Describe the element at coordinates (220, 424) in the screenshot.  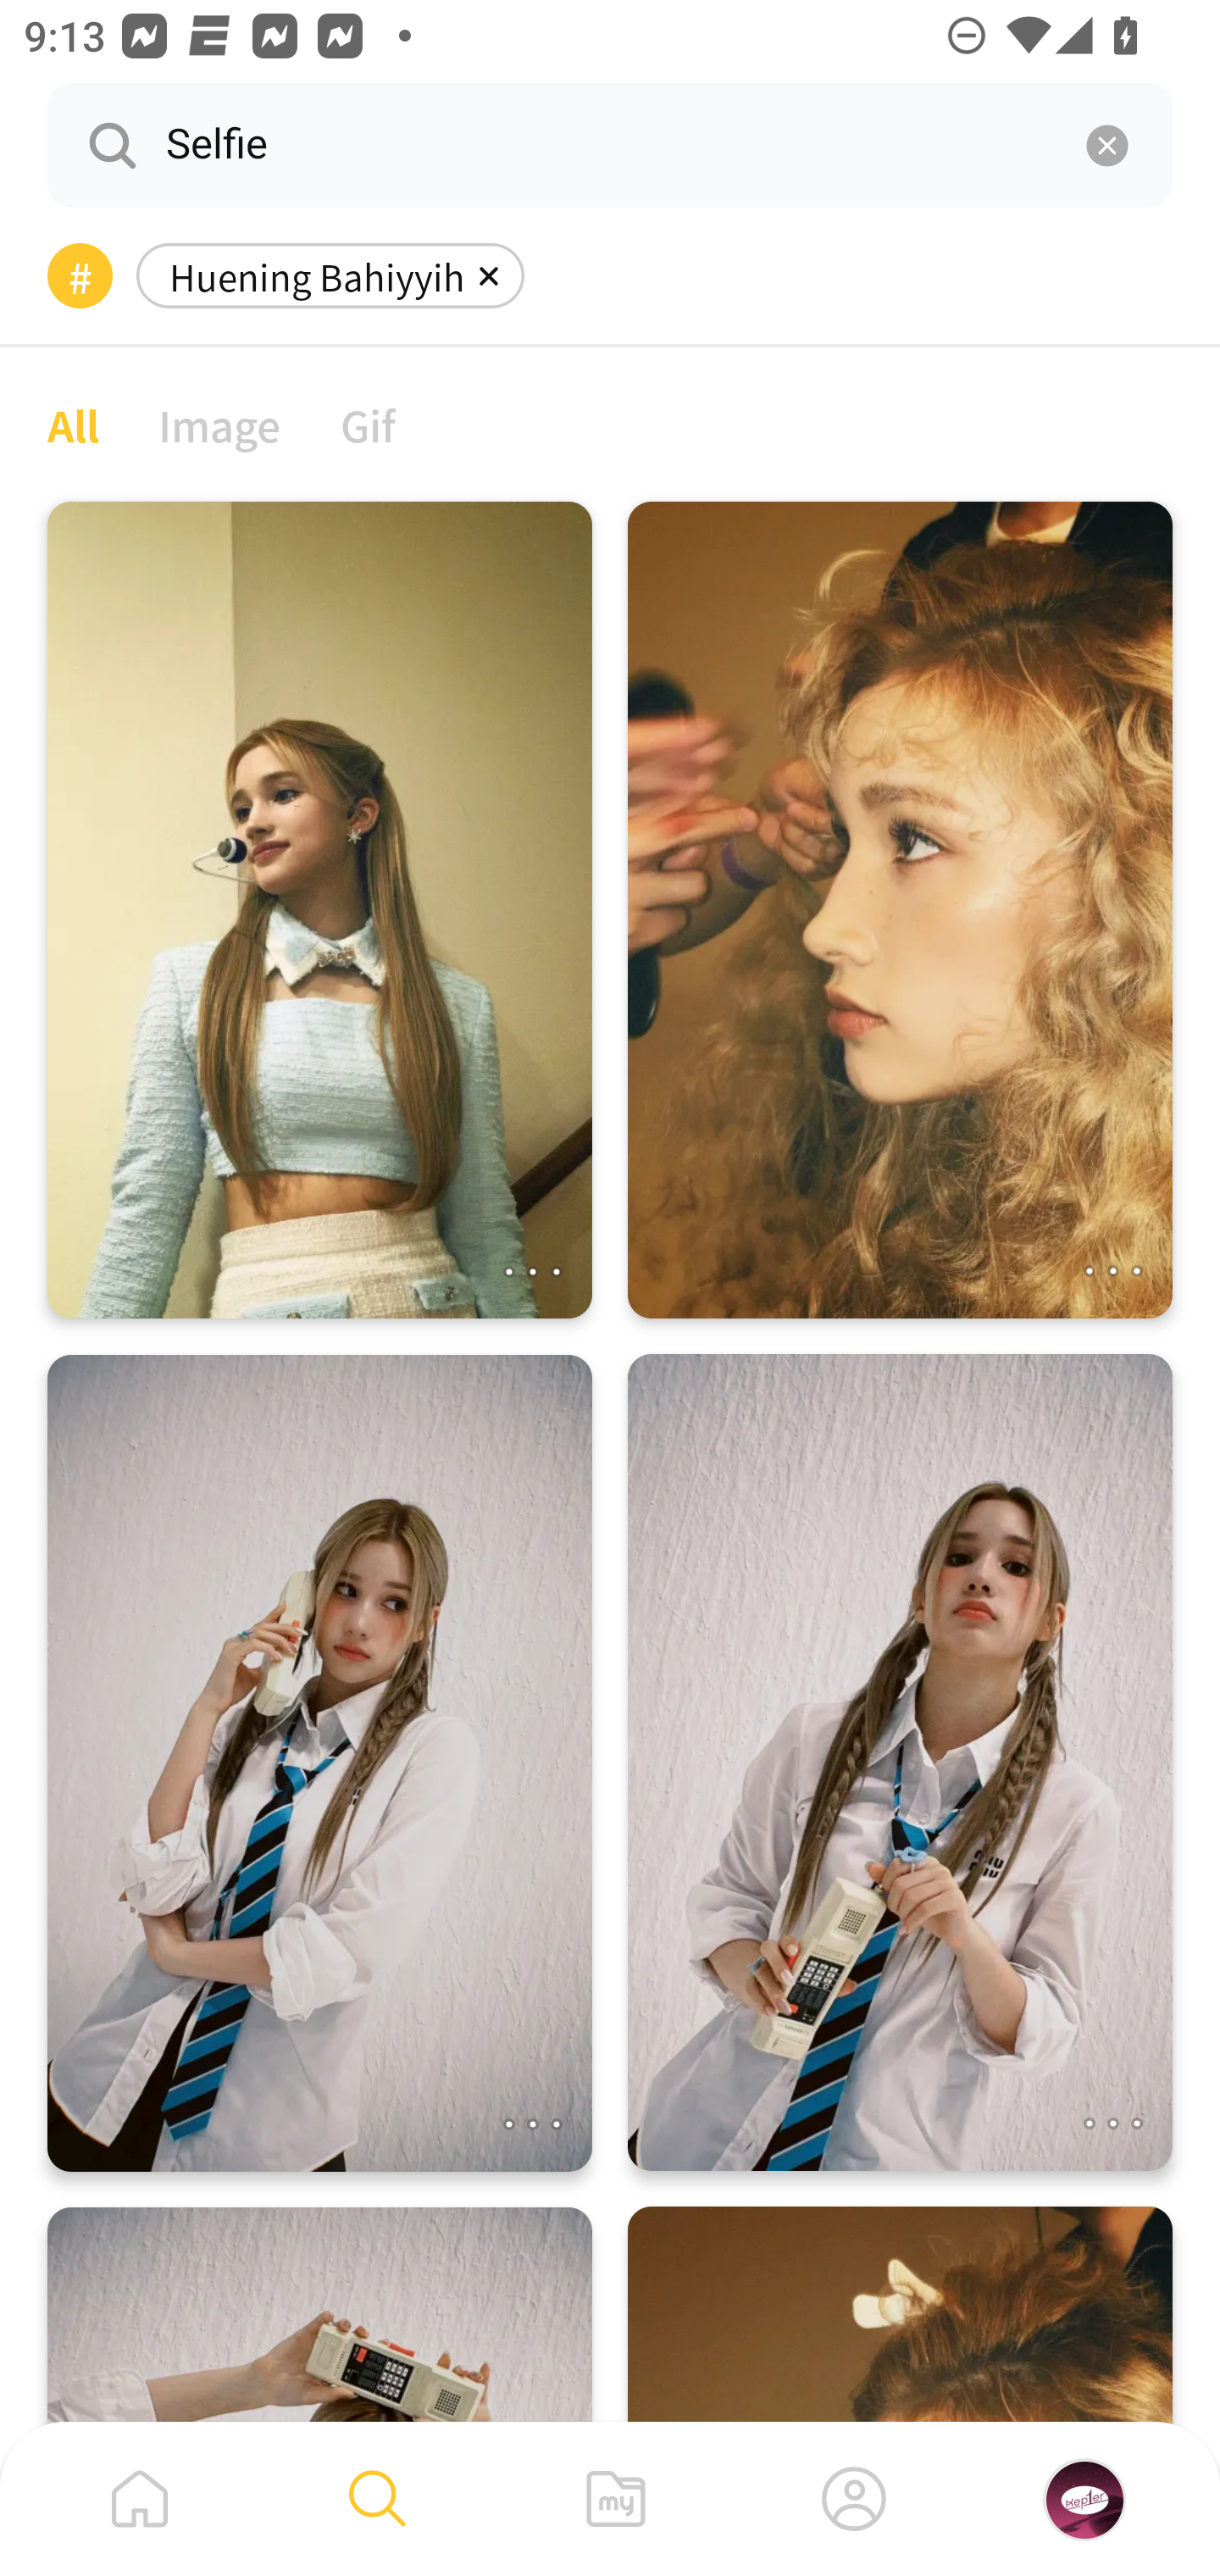
I see `Image` at that location.